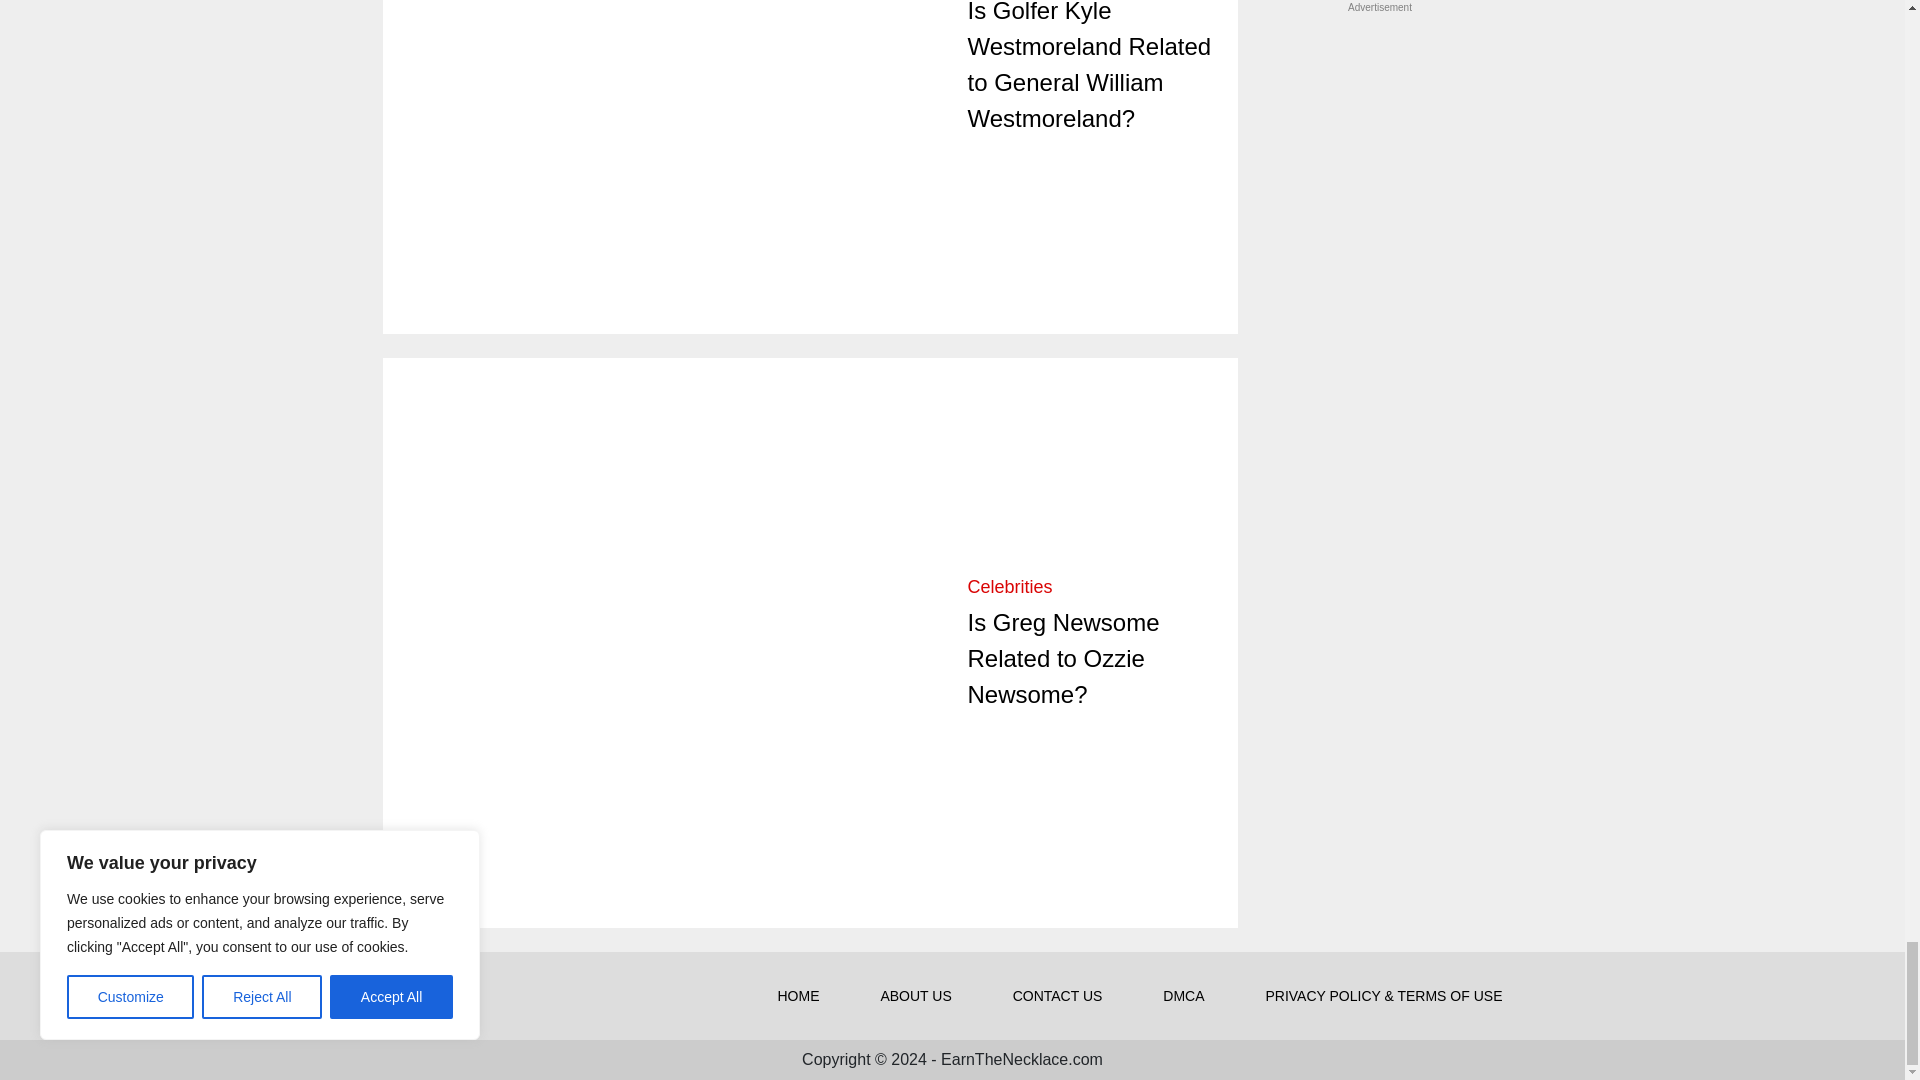 The image size is (1920, 1080). Describe the element at coordinates (1010, 586) in the screenshot. I see `Category Name` at that location.